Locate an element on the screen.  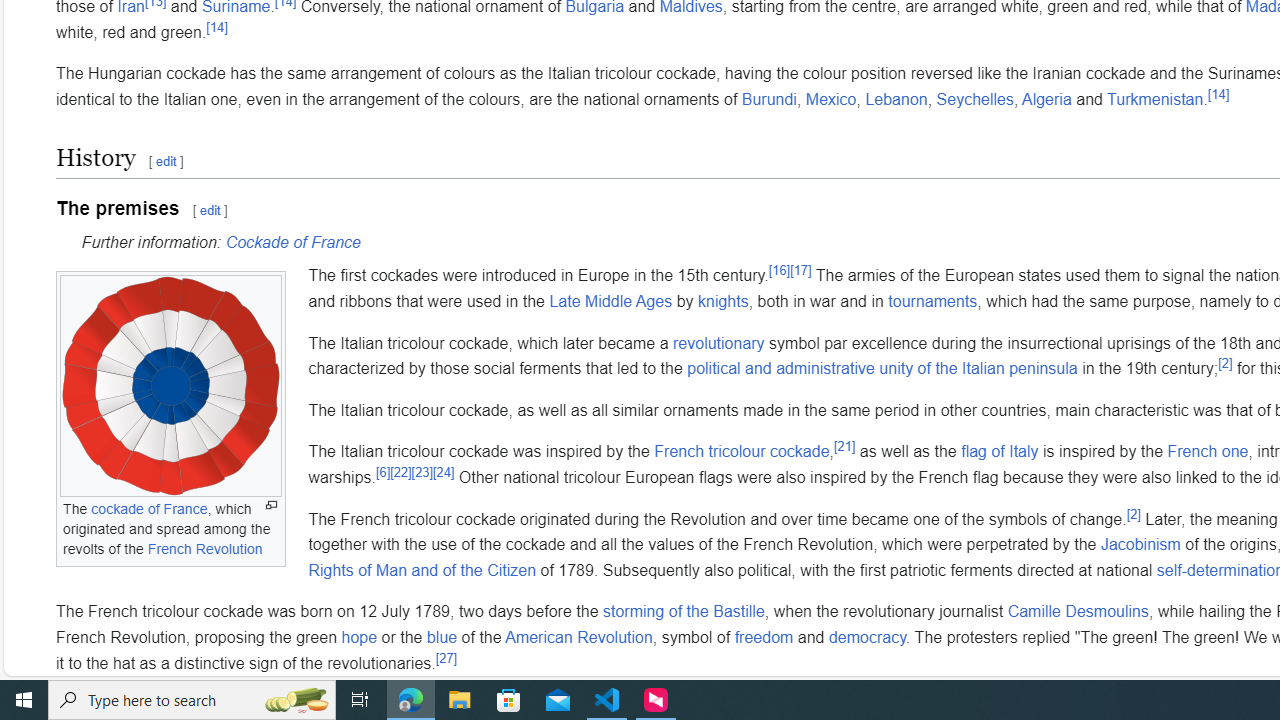
freedom is located at coordinates (763, 636).